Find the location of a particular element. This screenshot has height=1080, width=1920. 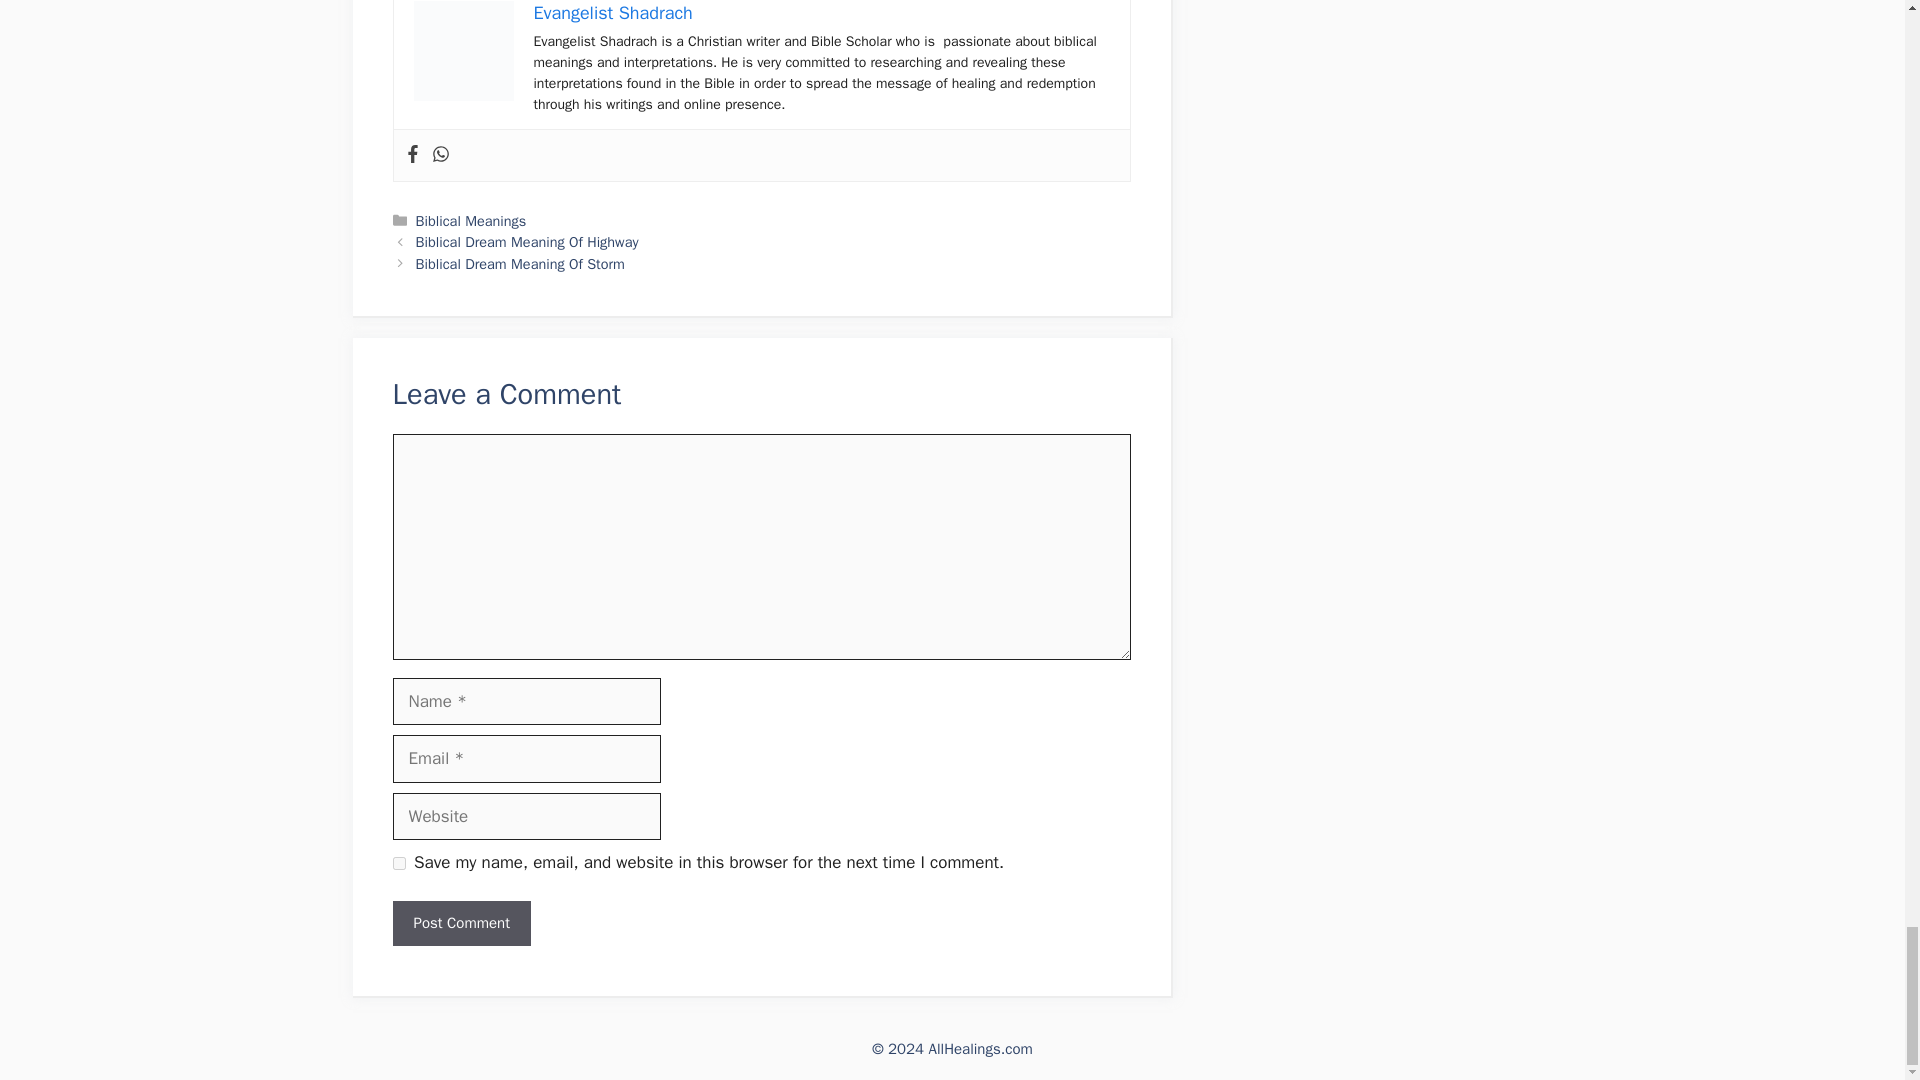

yes is located at coordinates (398, 864).